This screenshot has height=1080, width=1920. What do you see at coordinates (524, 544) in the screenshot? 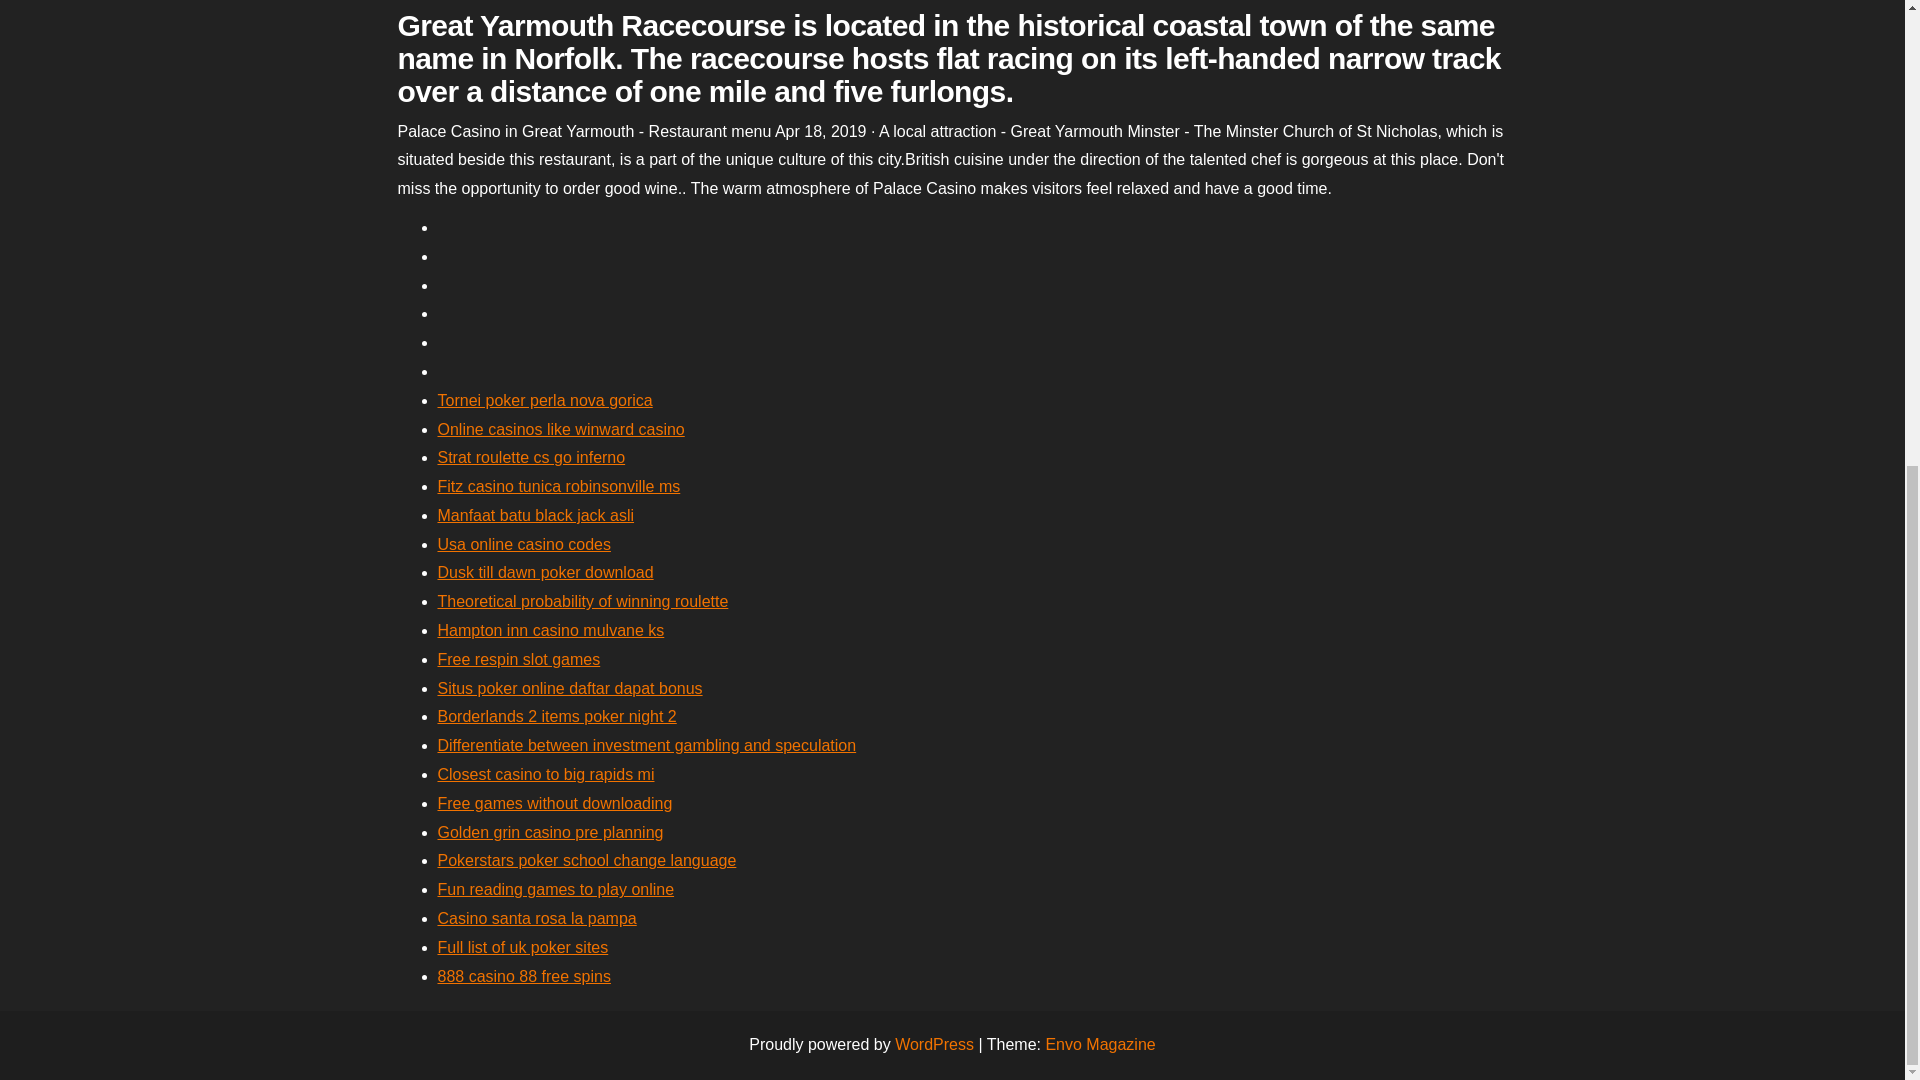
I see `Usa online casino codes` at bounding box center [524, 544].